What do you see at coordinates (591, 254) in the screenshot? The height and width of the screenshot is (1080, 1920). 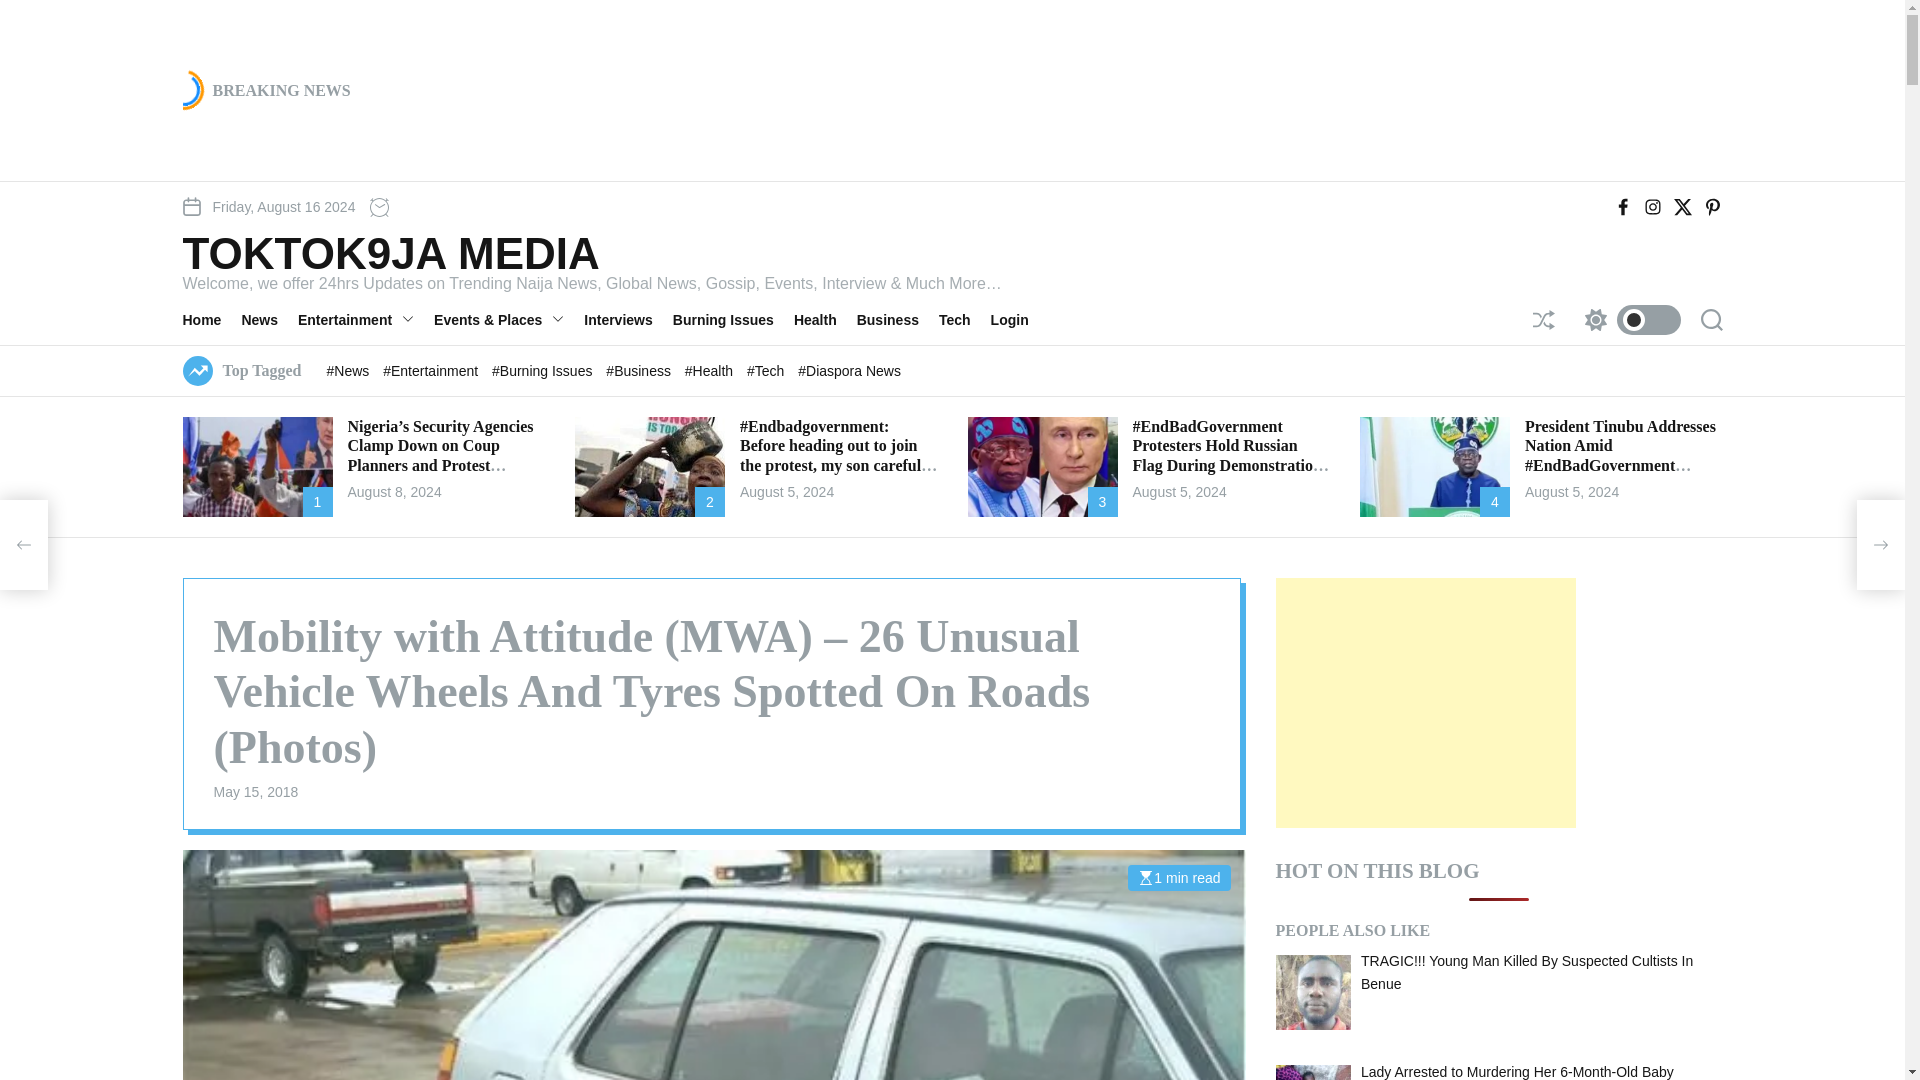 I see `TOKTOK9JA MEDIA` at bounding box center [591, 254].